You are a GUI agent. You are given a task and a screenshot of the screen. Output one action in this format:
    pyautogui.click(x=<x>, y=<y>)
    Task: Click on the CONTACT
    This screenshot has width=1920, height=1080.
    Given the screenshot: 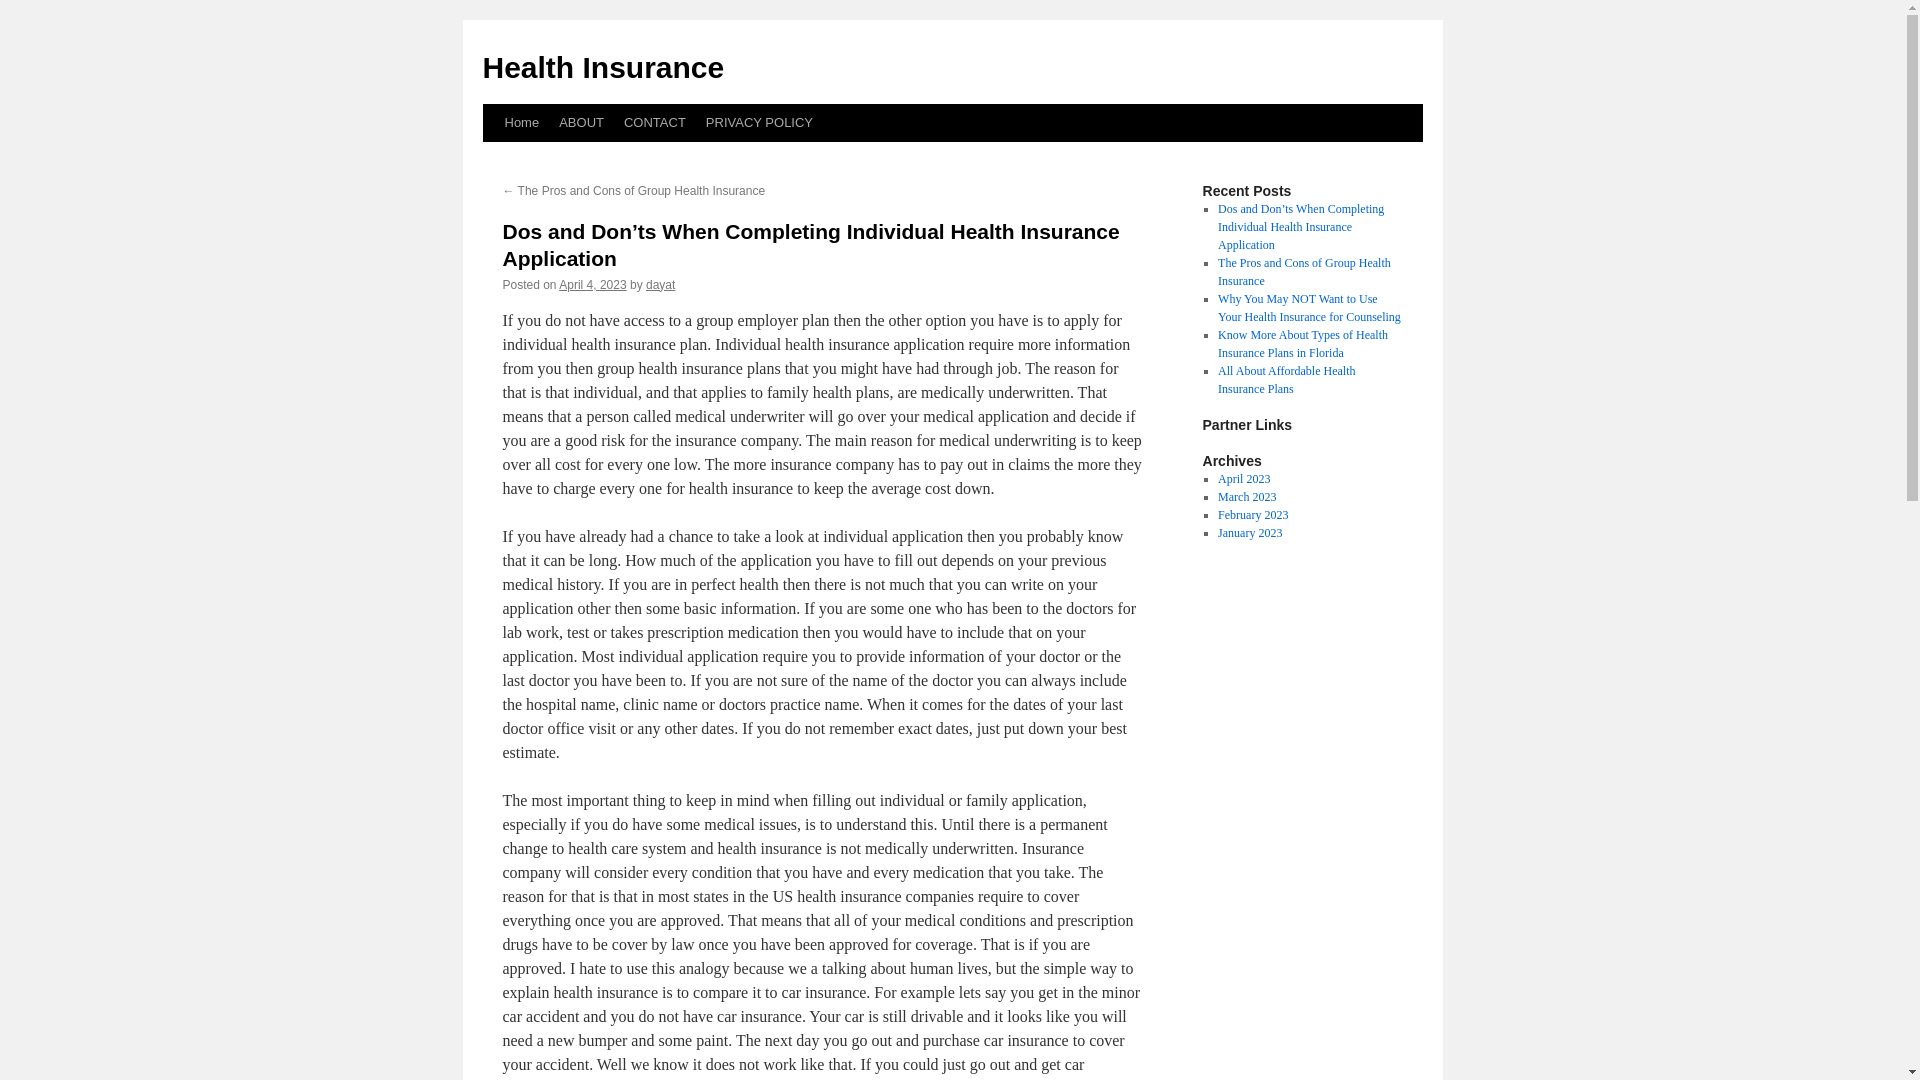 What is the action you would take?
    pyautogui.click(x=654, y=122)
    